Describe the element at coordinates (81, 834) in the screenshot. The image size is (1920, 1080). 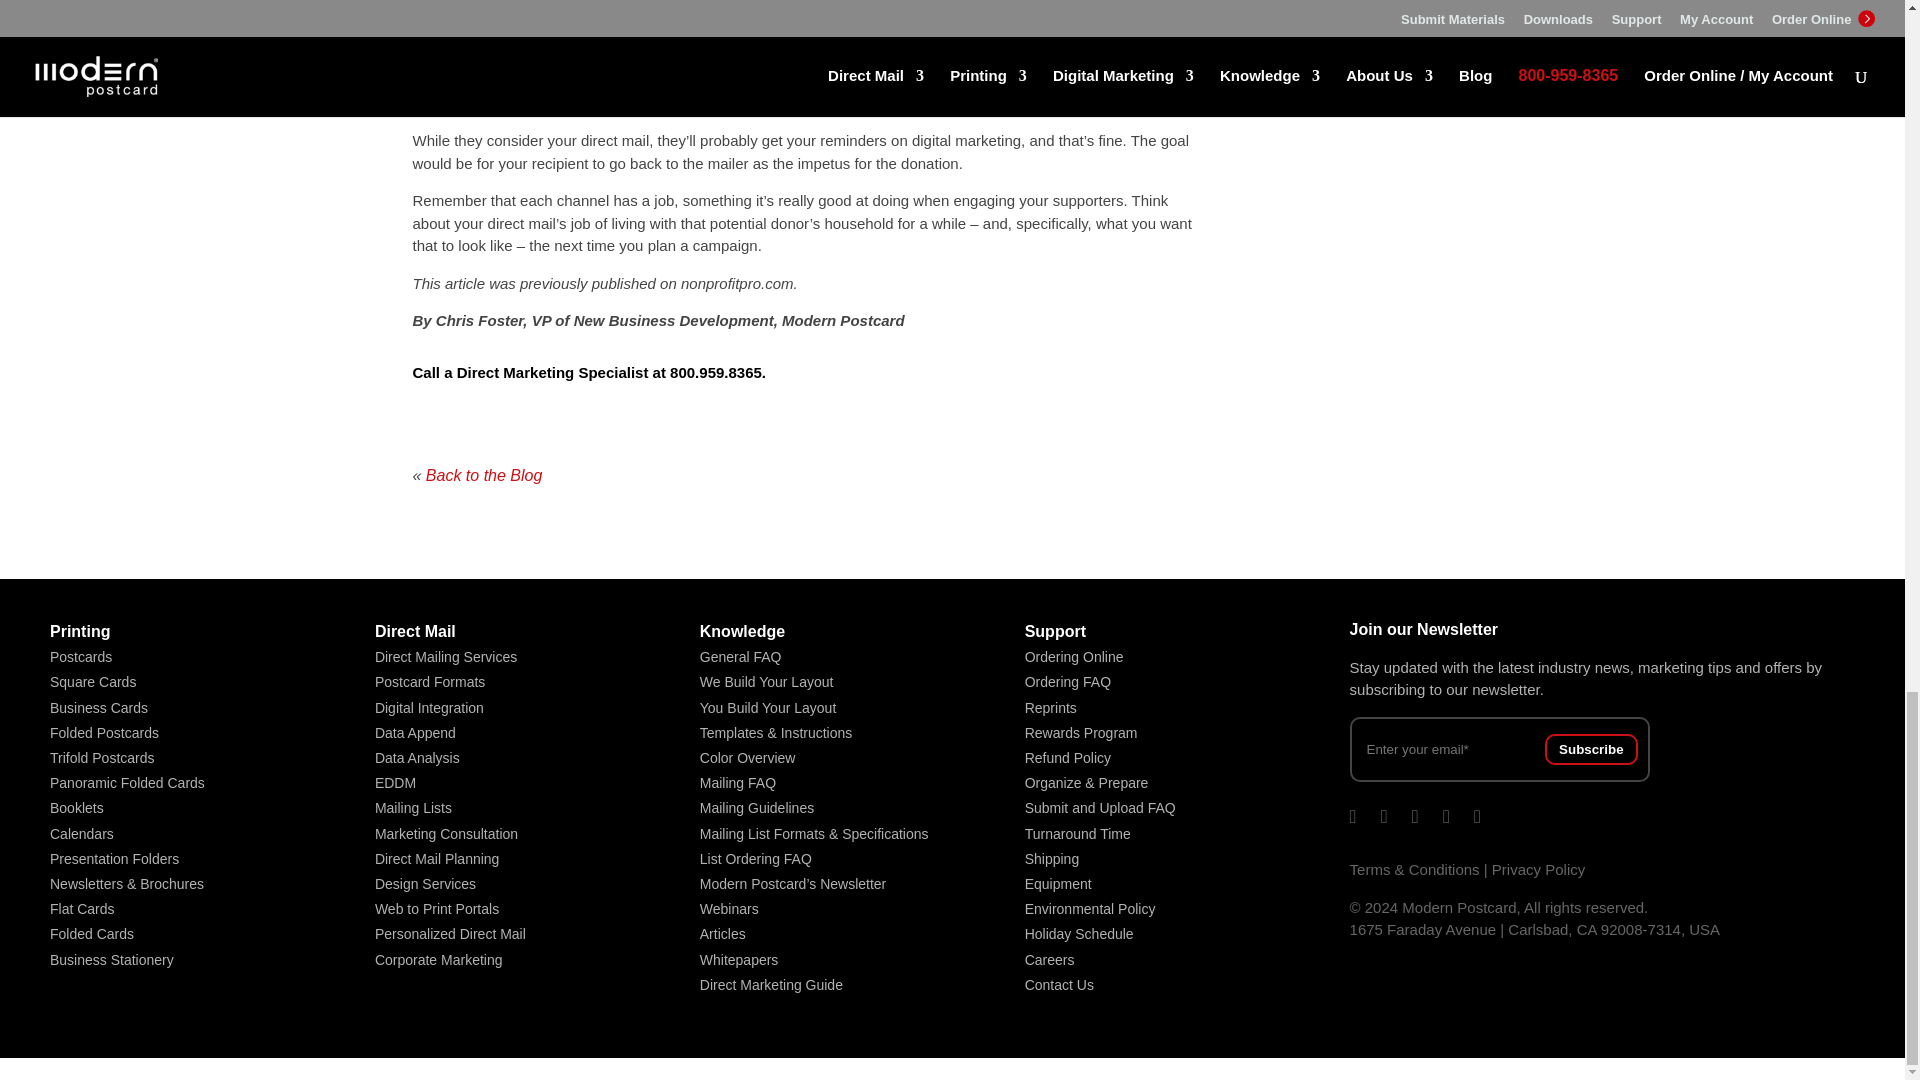
I see `Calendars` at that location.